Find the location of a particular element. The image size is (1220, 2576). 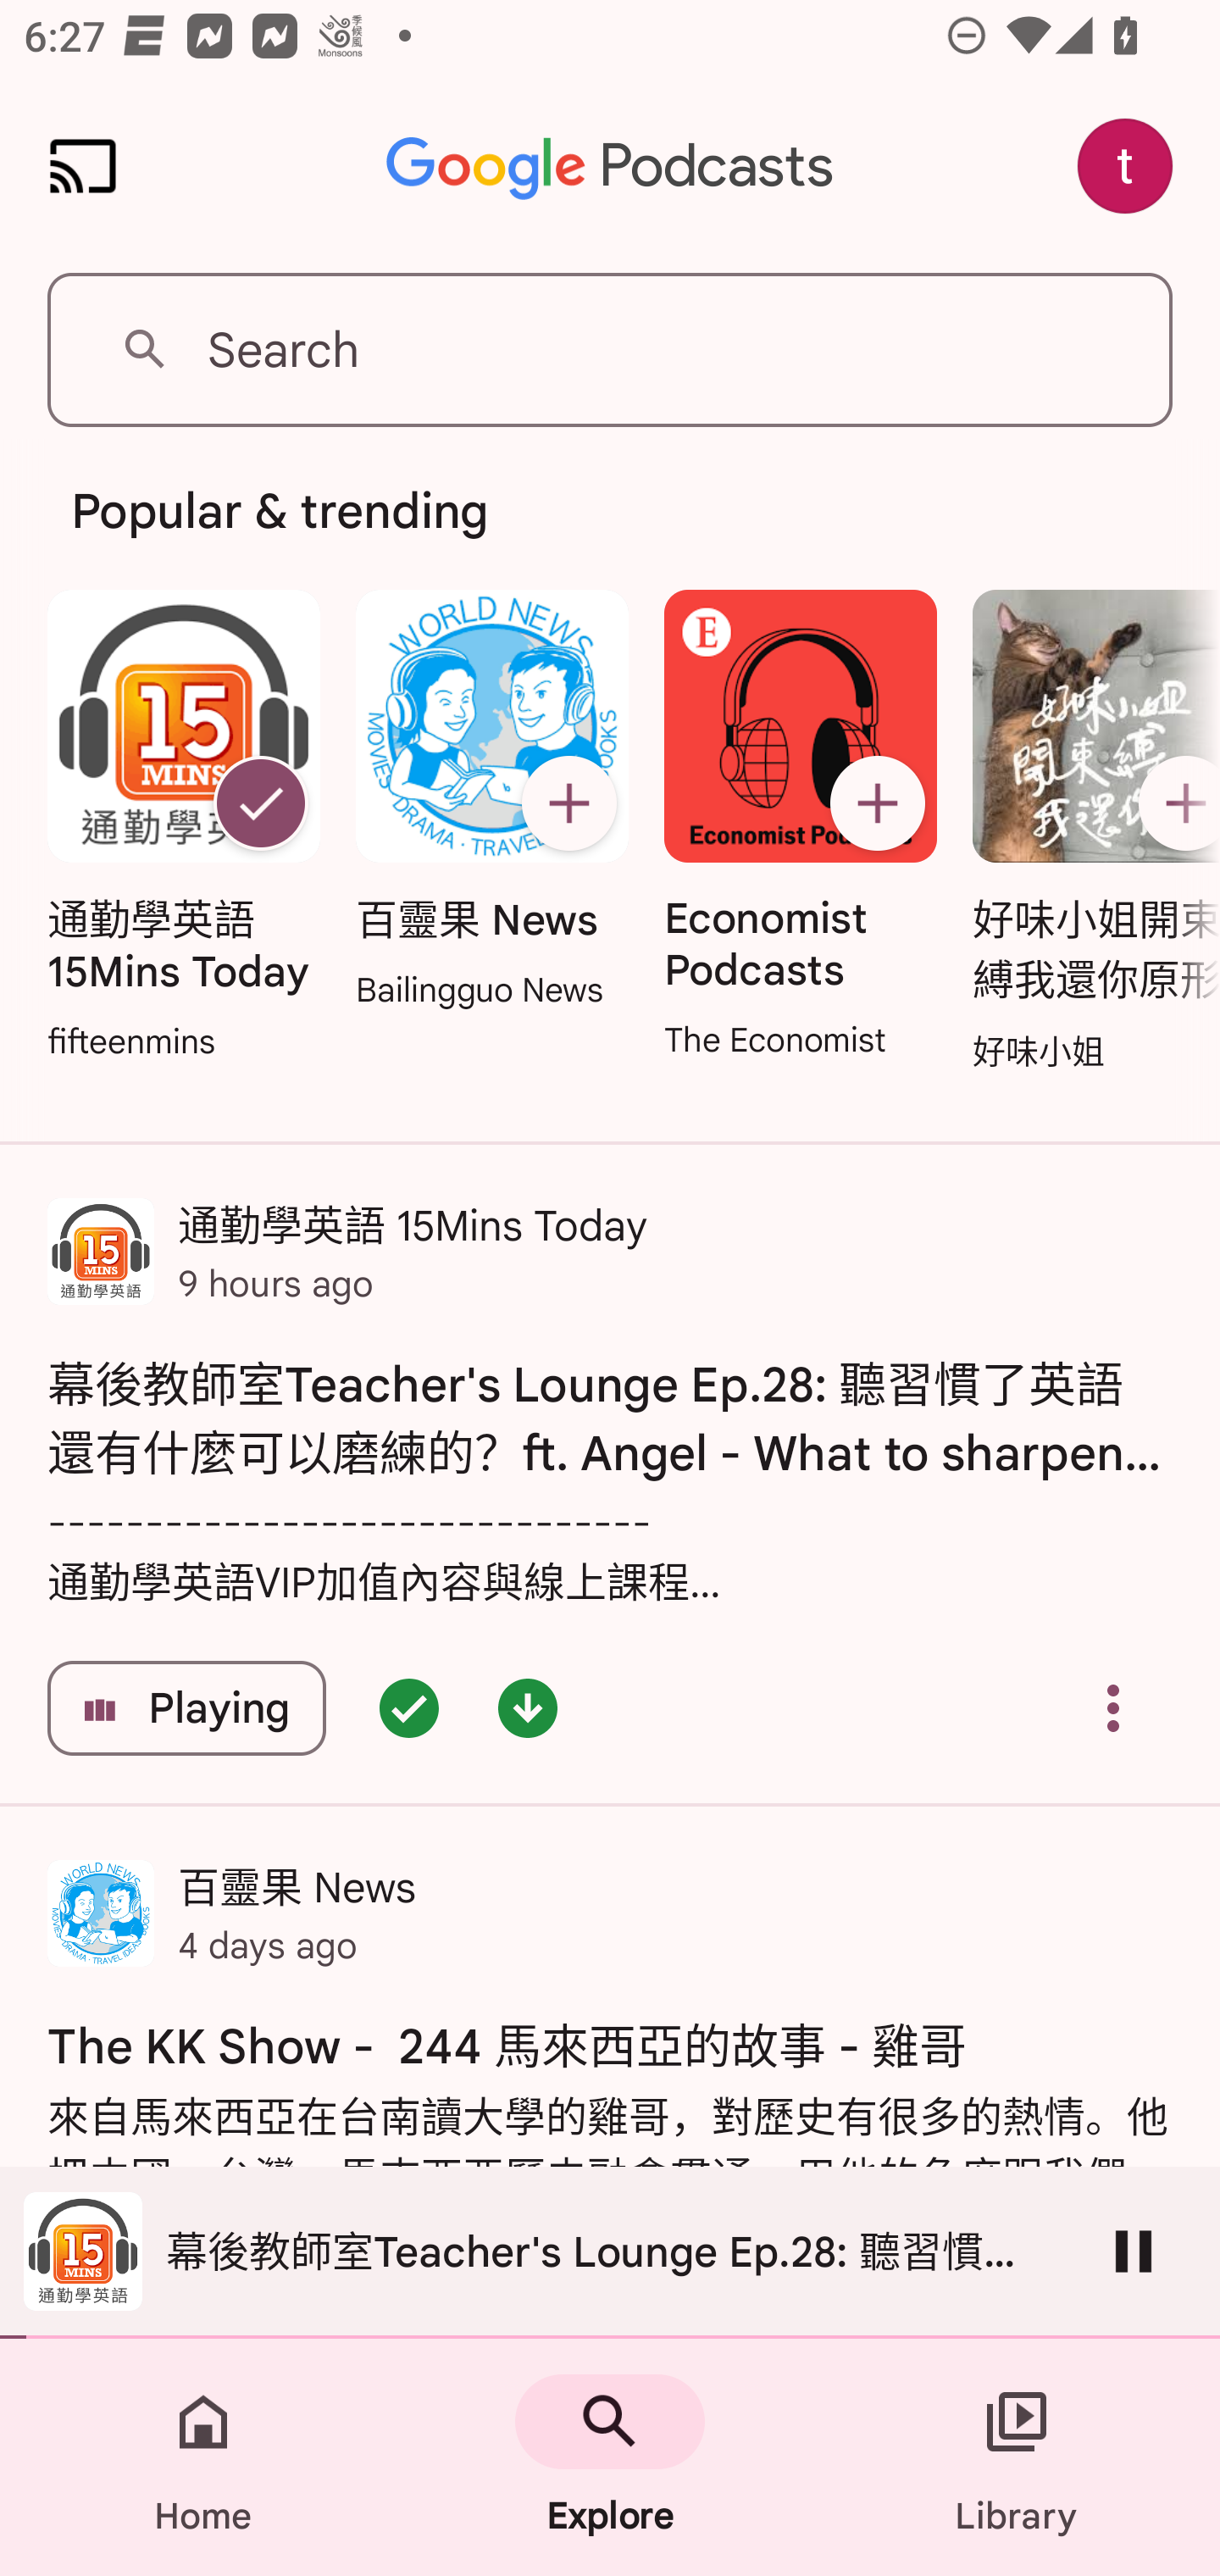

Pause is located at coordinates (1134, 2251).